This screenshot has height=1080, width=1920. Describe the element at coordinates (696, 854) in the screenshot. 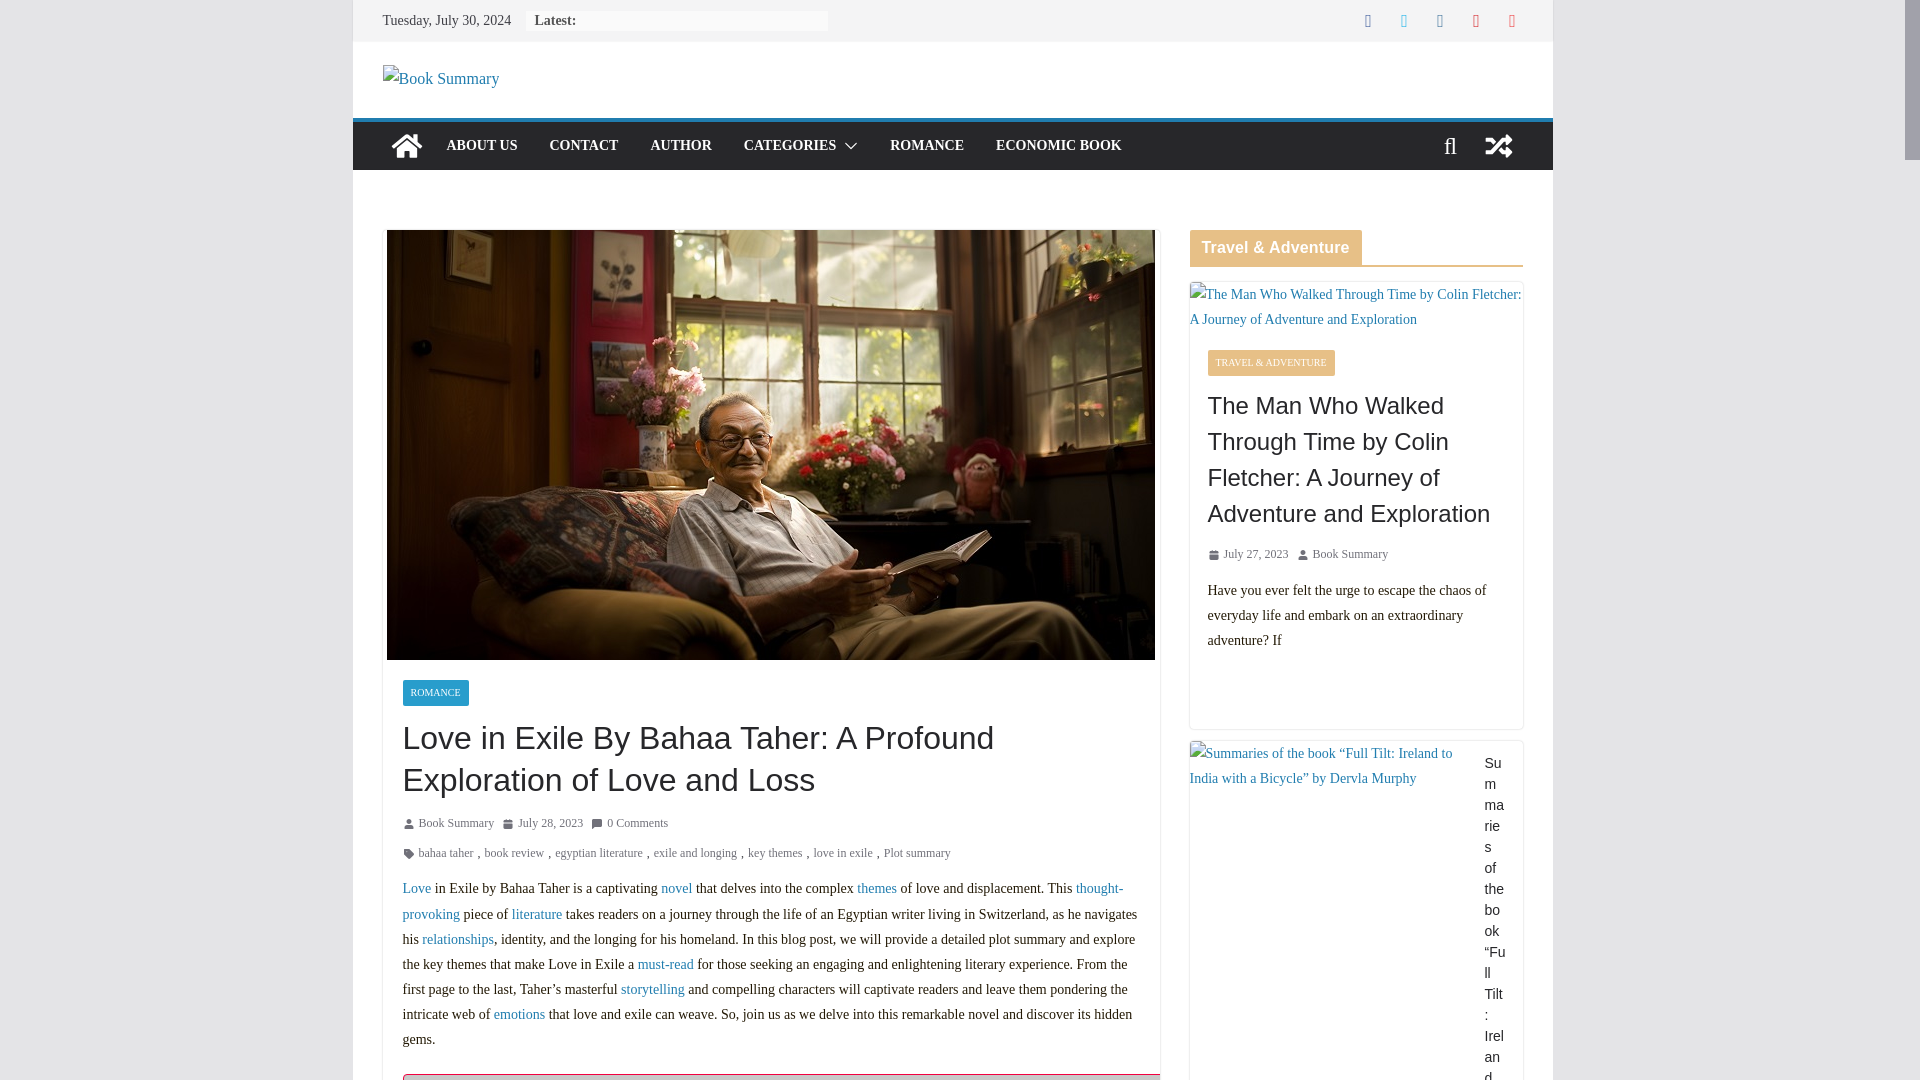

I see `exile and longing` at that location.